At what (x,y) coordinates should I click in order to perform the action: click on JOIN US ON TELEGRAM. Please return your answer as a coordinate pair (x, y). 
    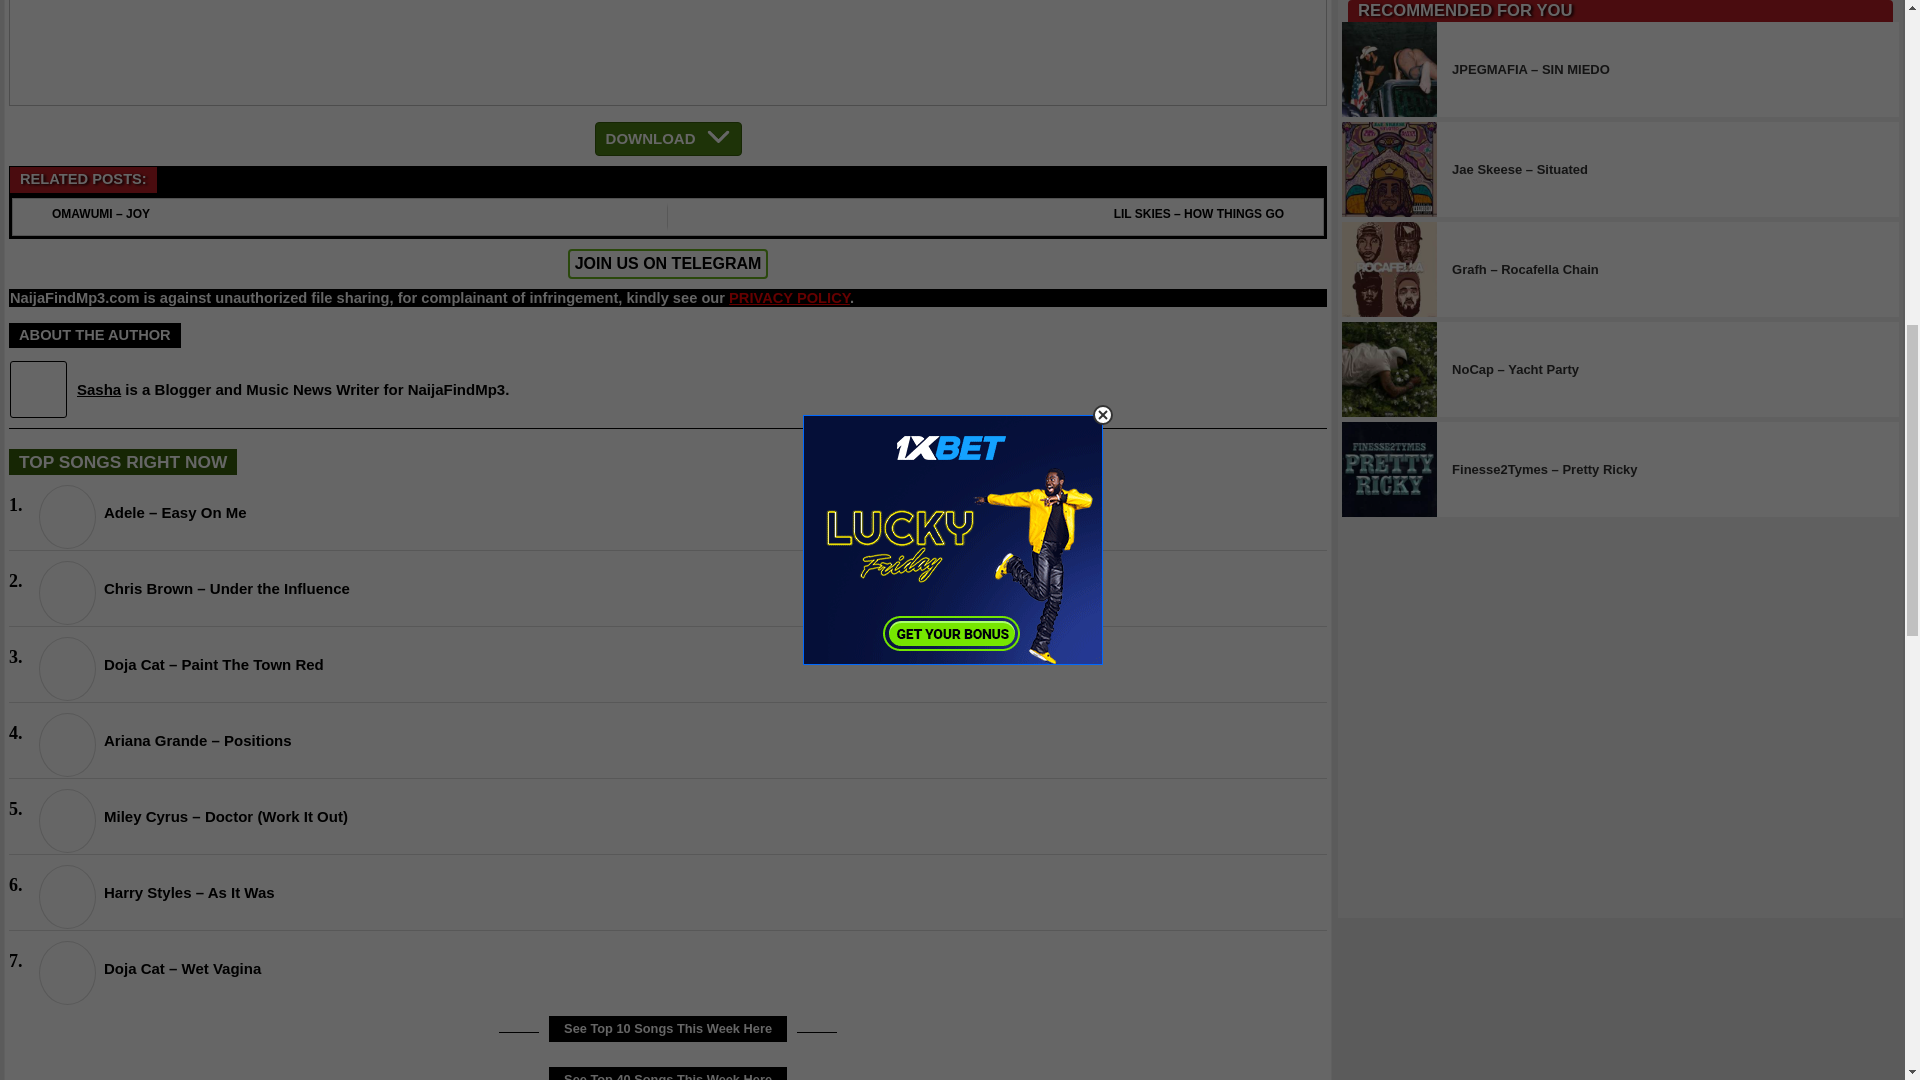
    Looking at the image, I should click on (668, 262).